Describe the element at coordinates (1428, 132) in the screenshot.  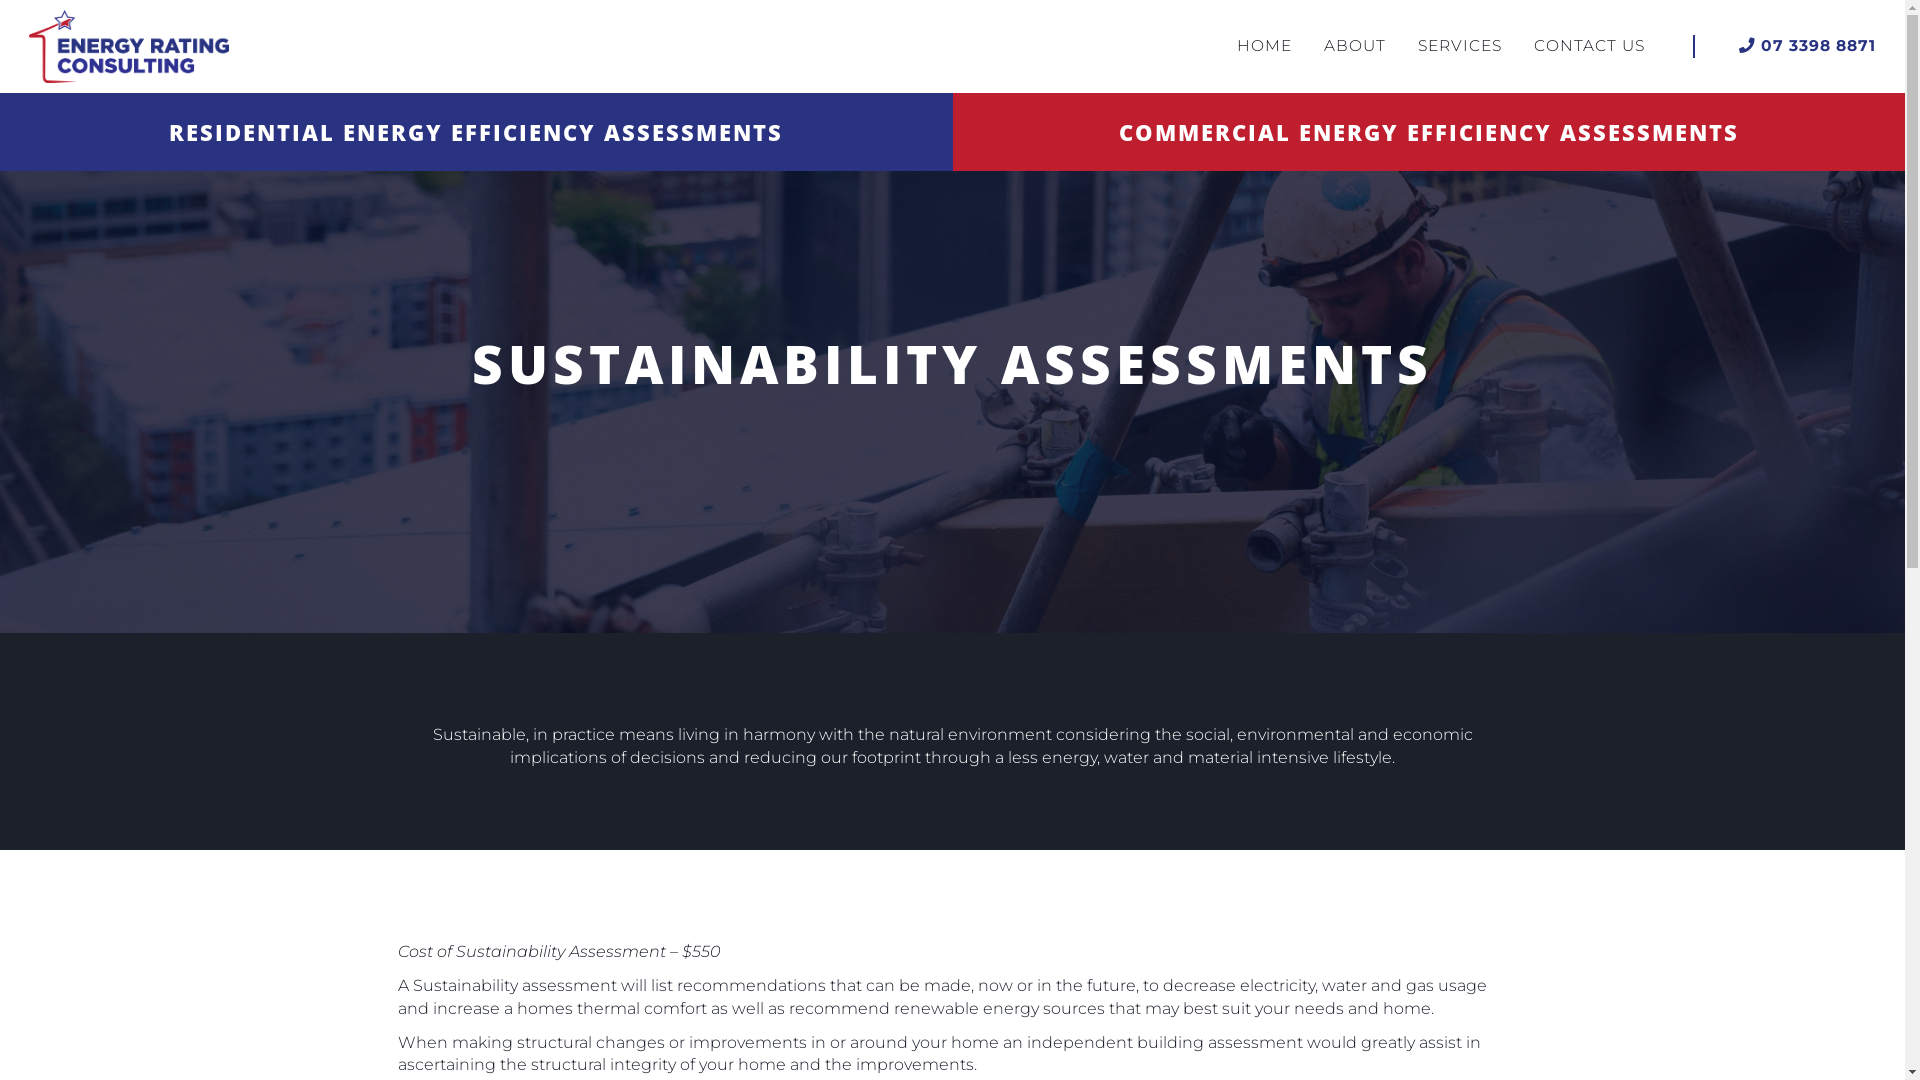
I see `COMMERCIAL ENERGY EFFICIENCY ASSESSMENTS` at that location.